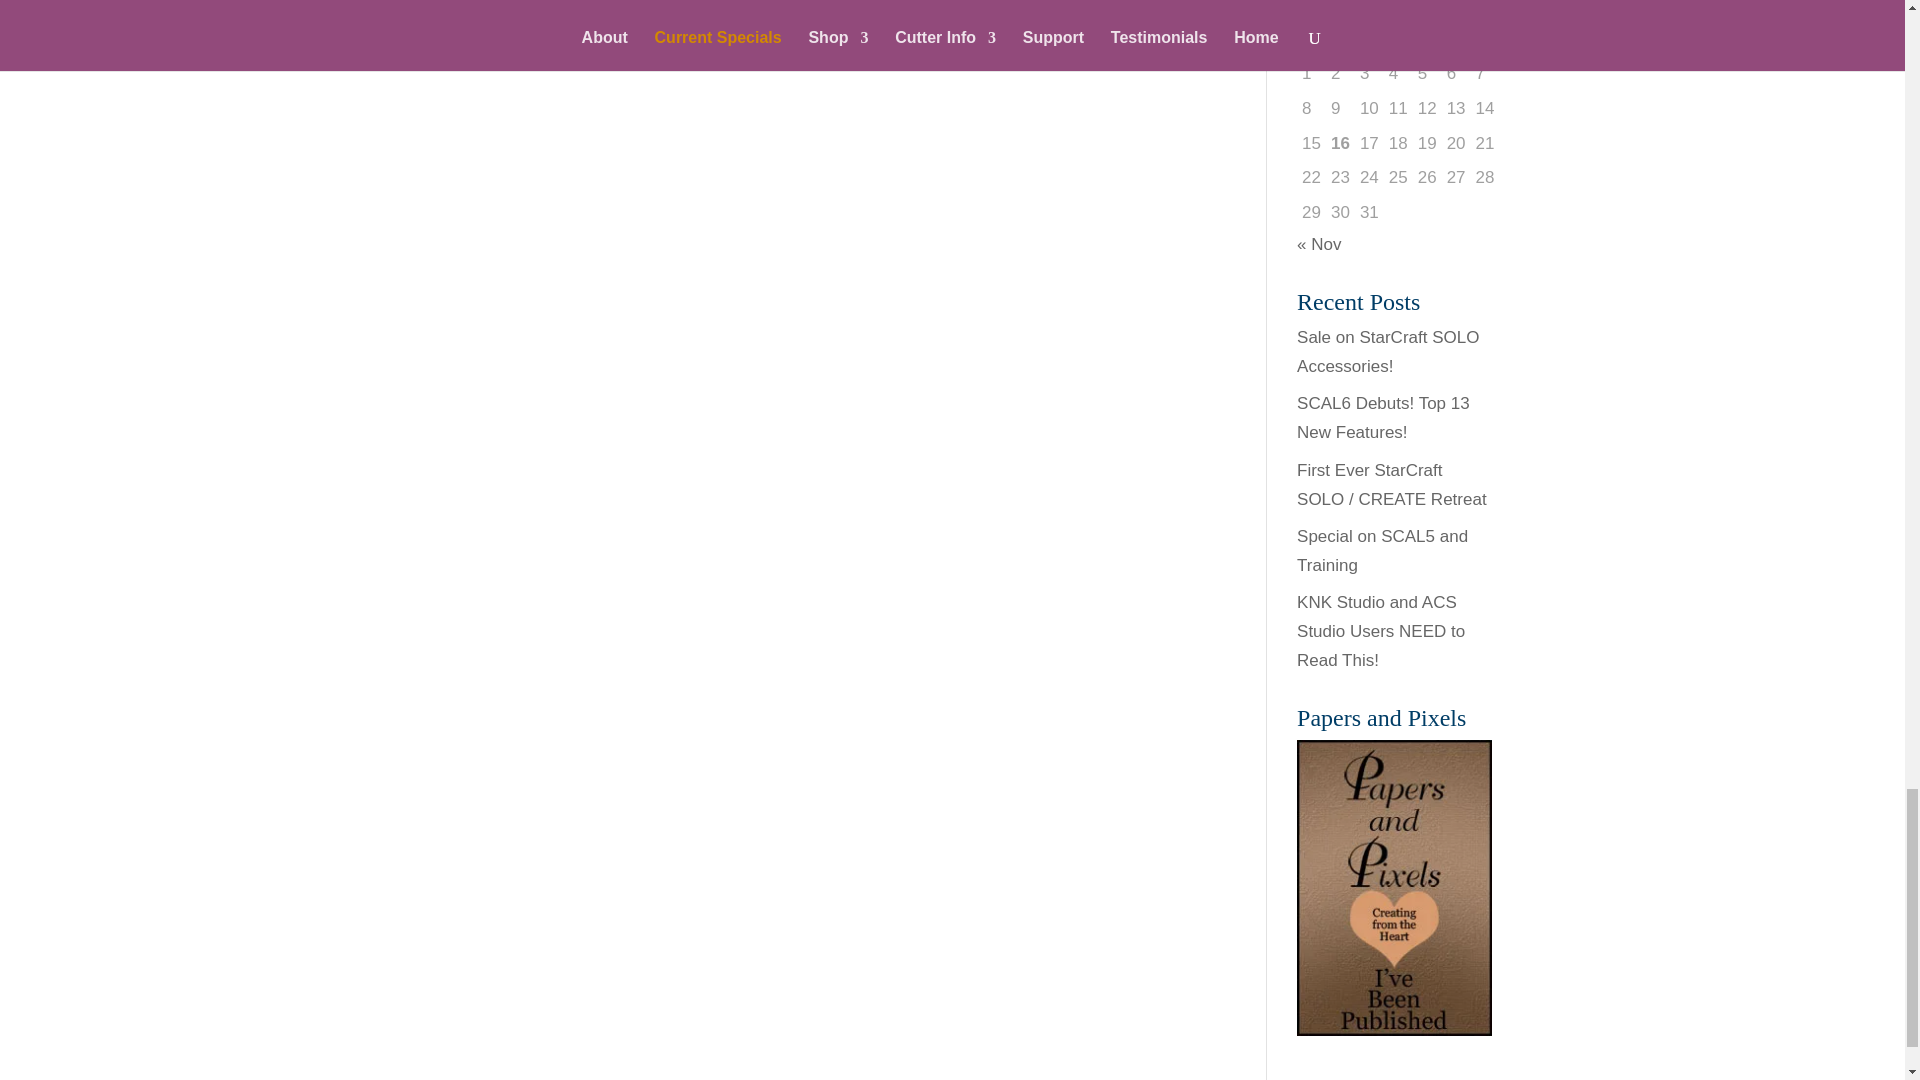 This screenshot has width=1920, height=1080. Describe the element at coordinates (1484, 39) in the screenshot. I see `Sunday` at that location.